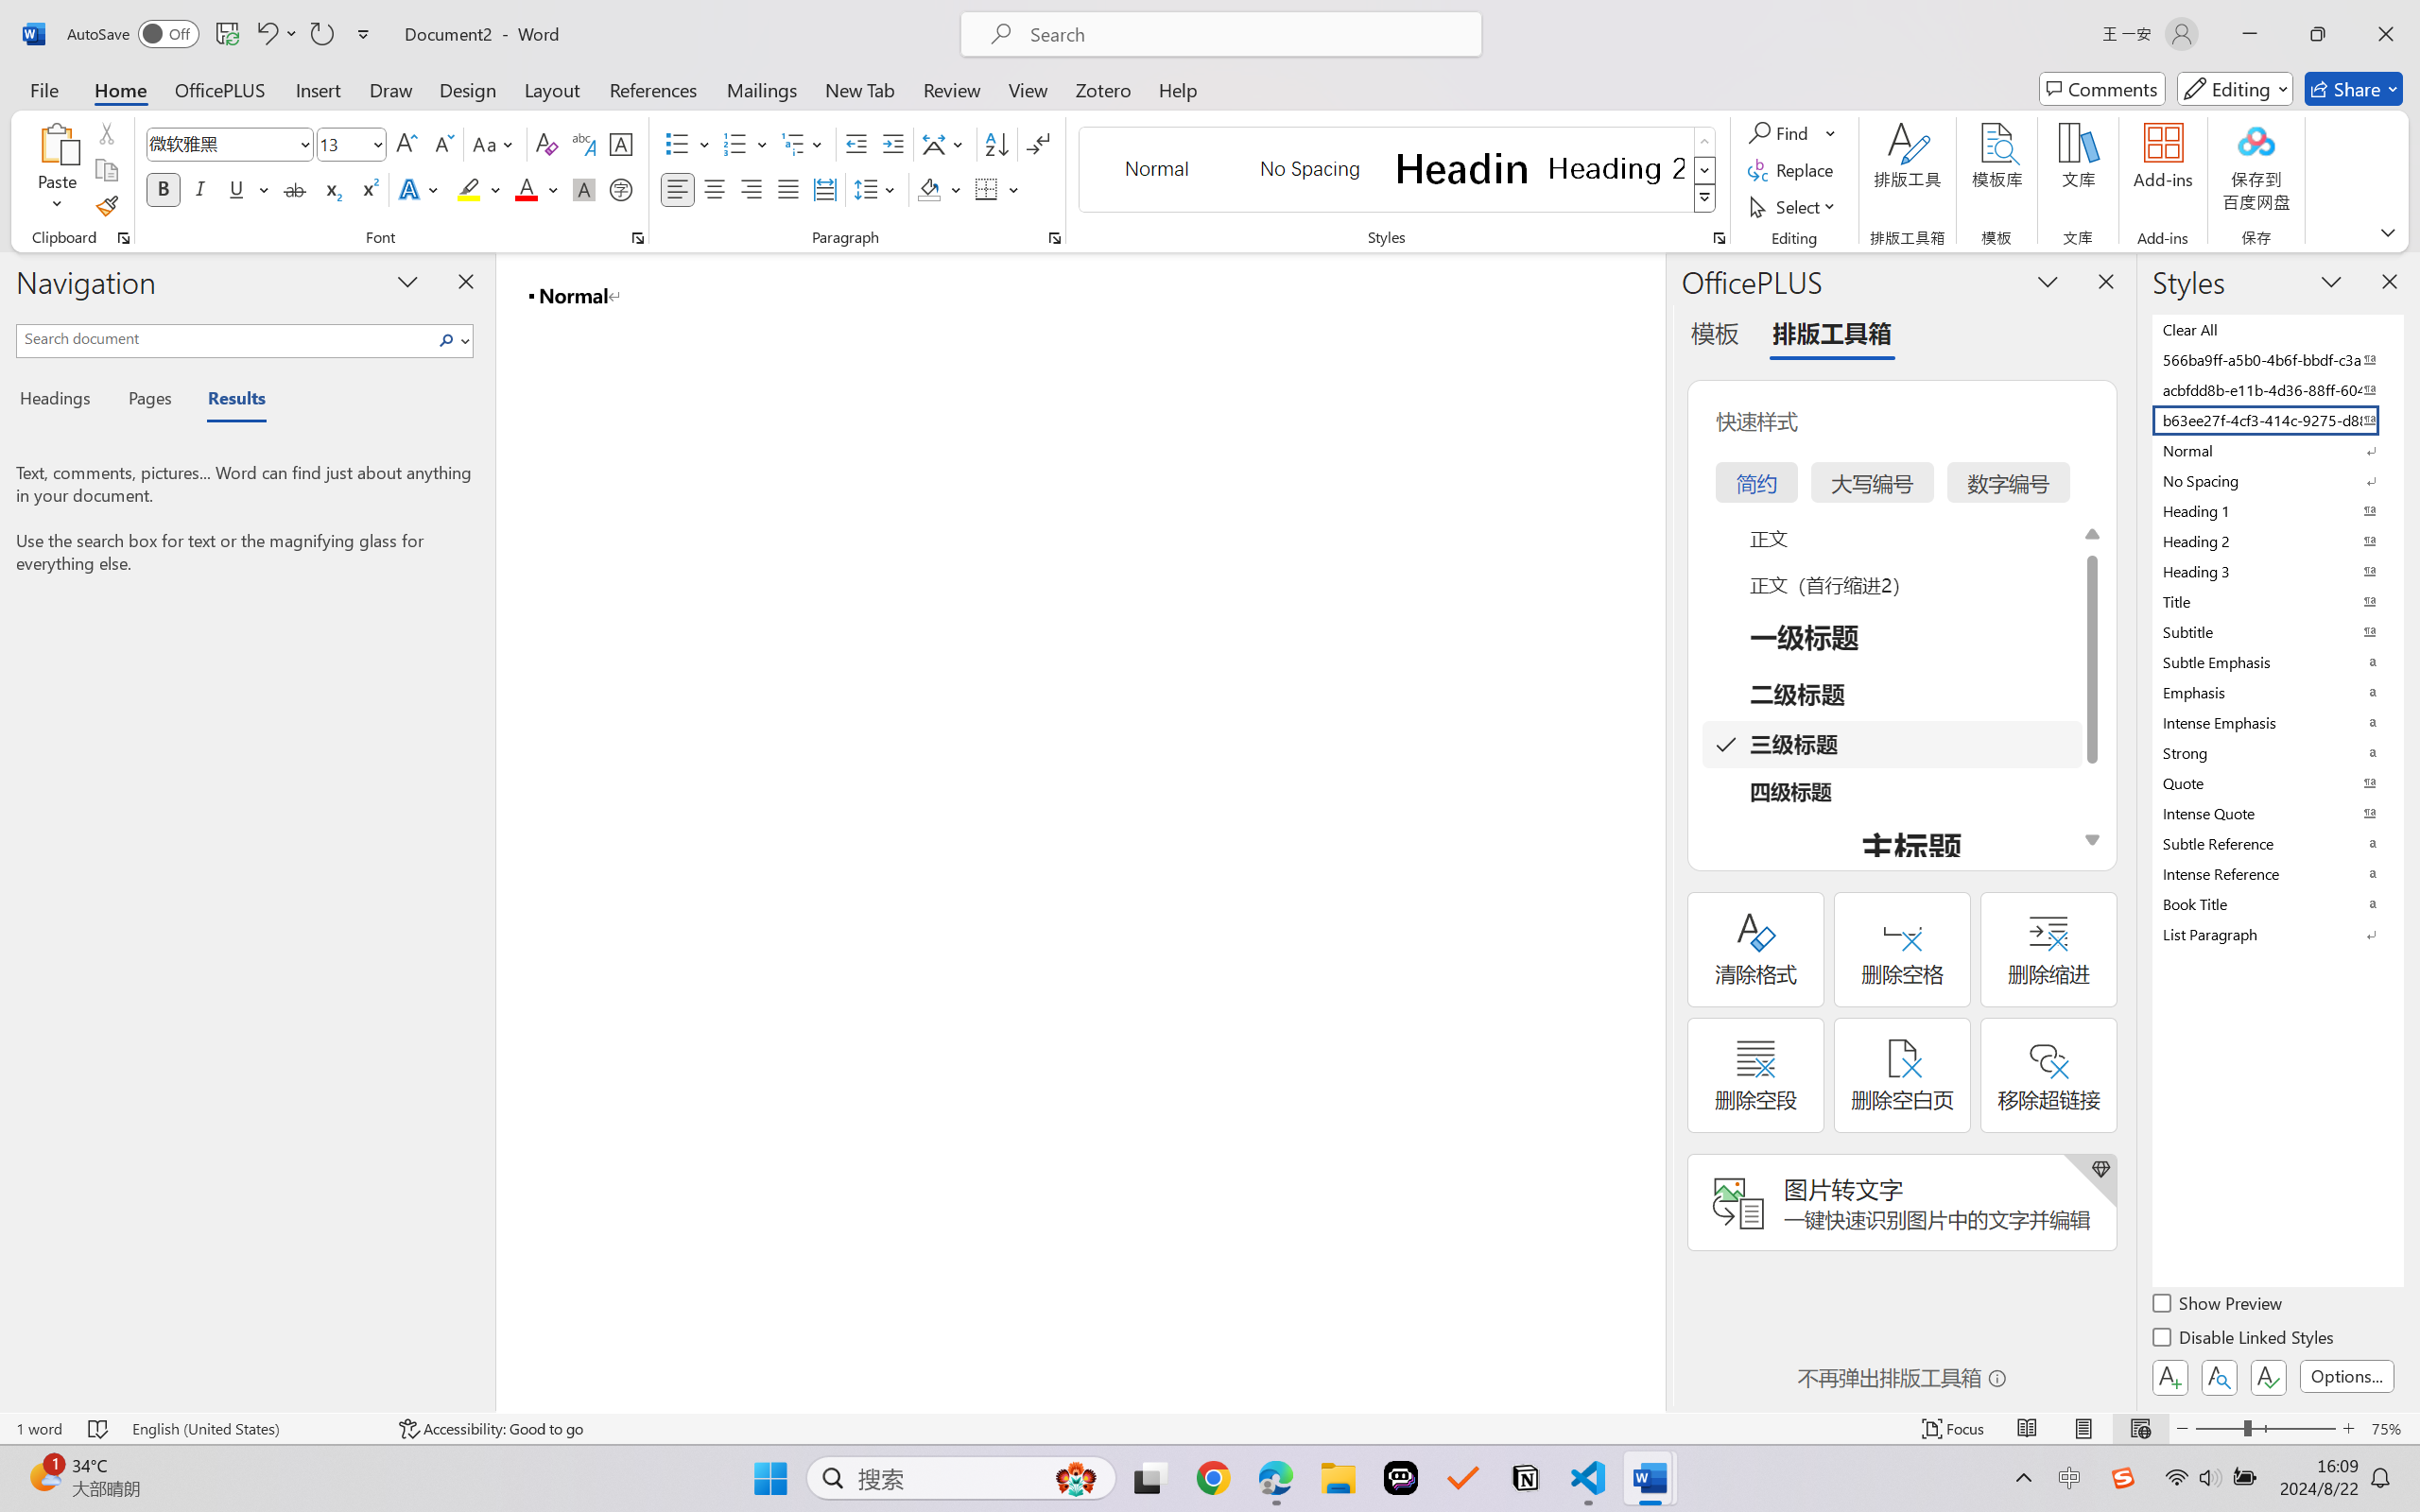 The width and height of the screenshot is (2420, 1512). I want to click on Cut, so click(106, 132).